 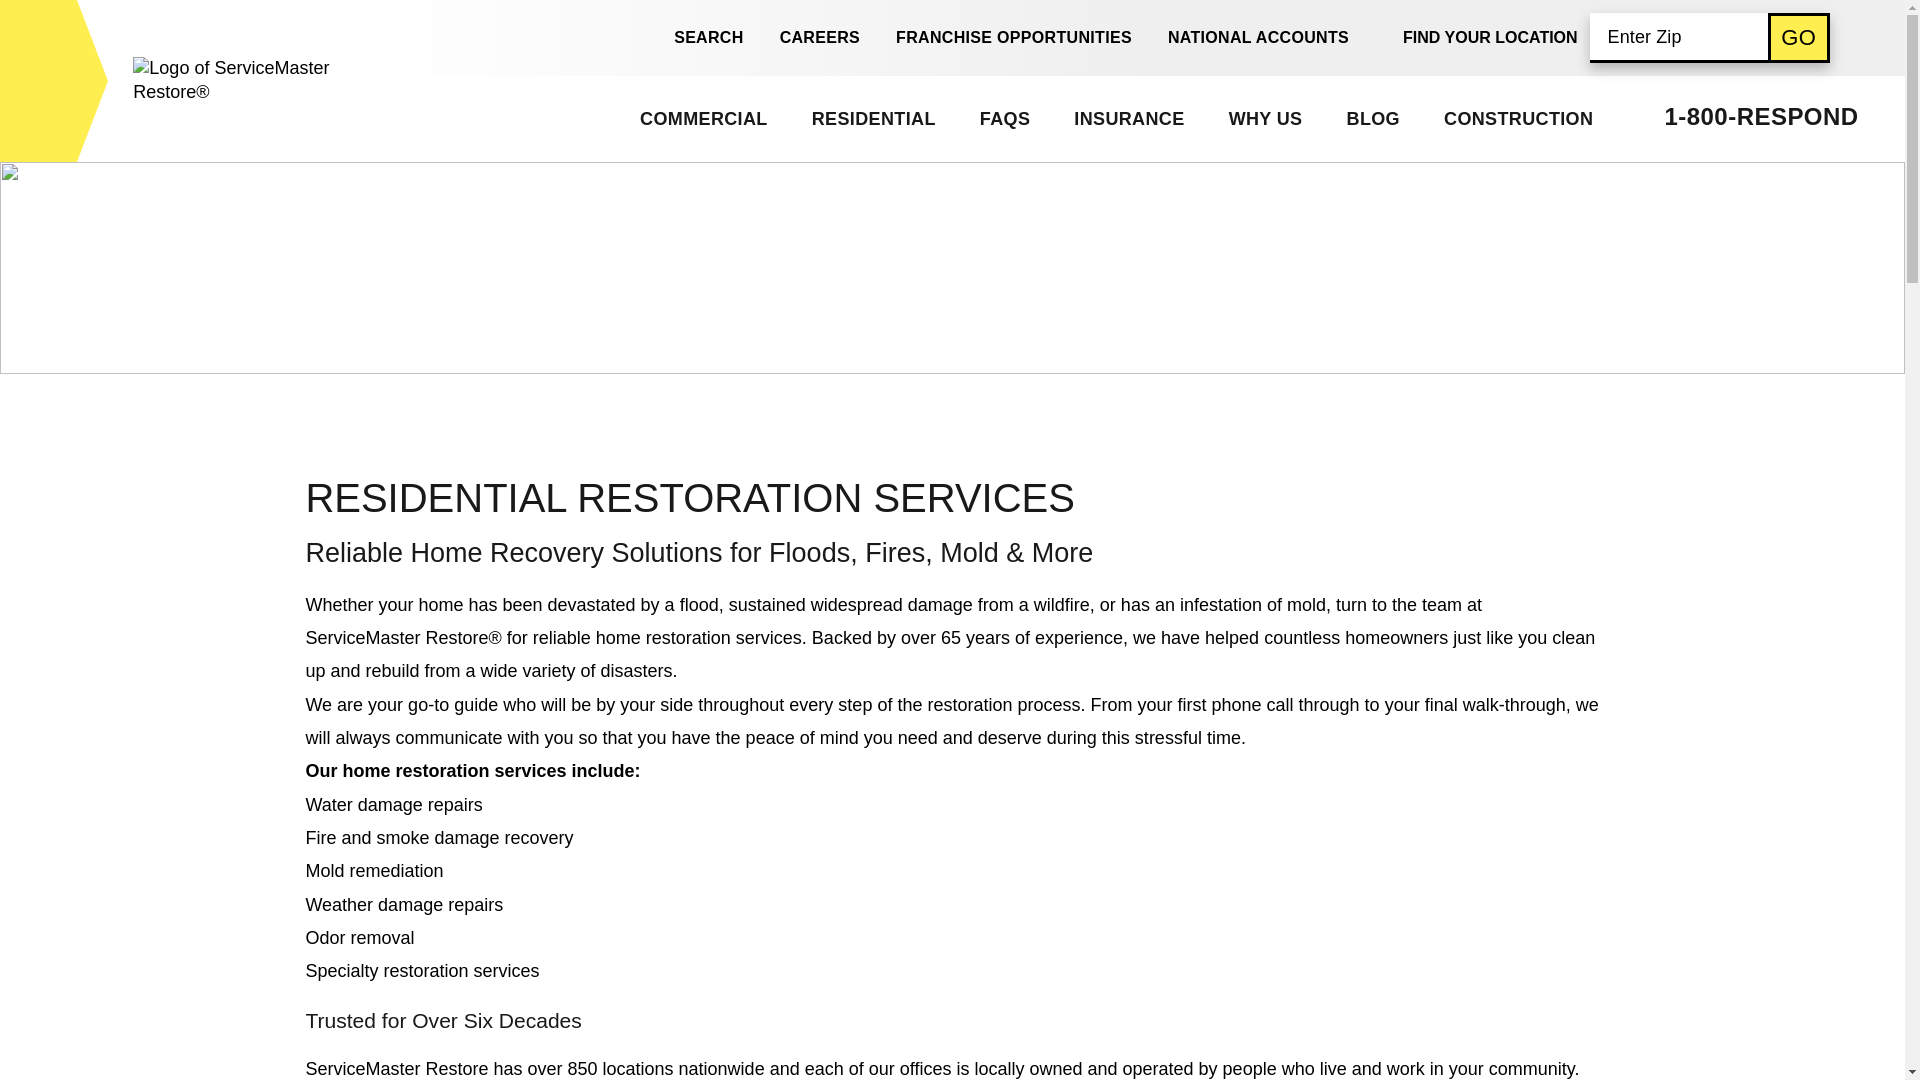 I want to click on FIND YOUR LOCATION, so click(x=1490, y=37).